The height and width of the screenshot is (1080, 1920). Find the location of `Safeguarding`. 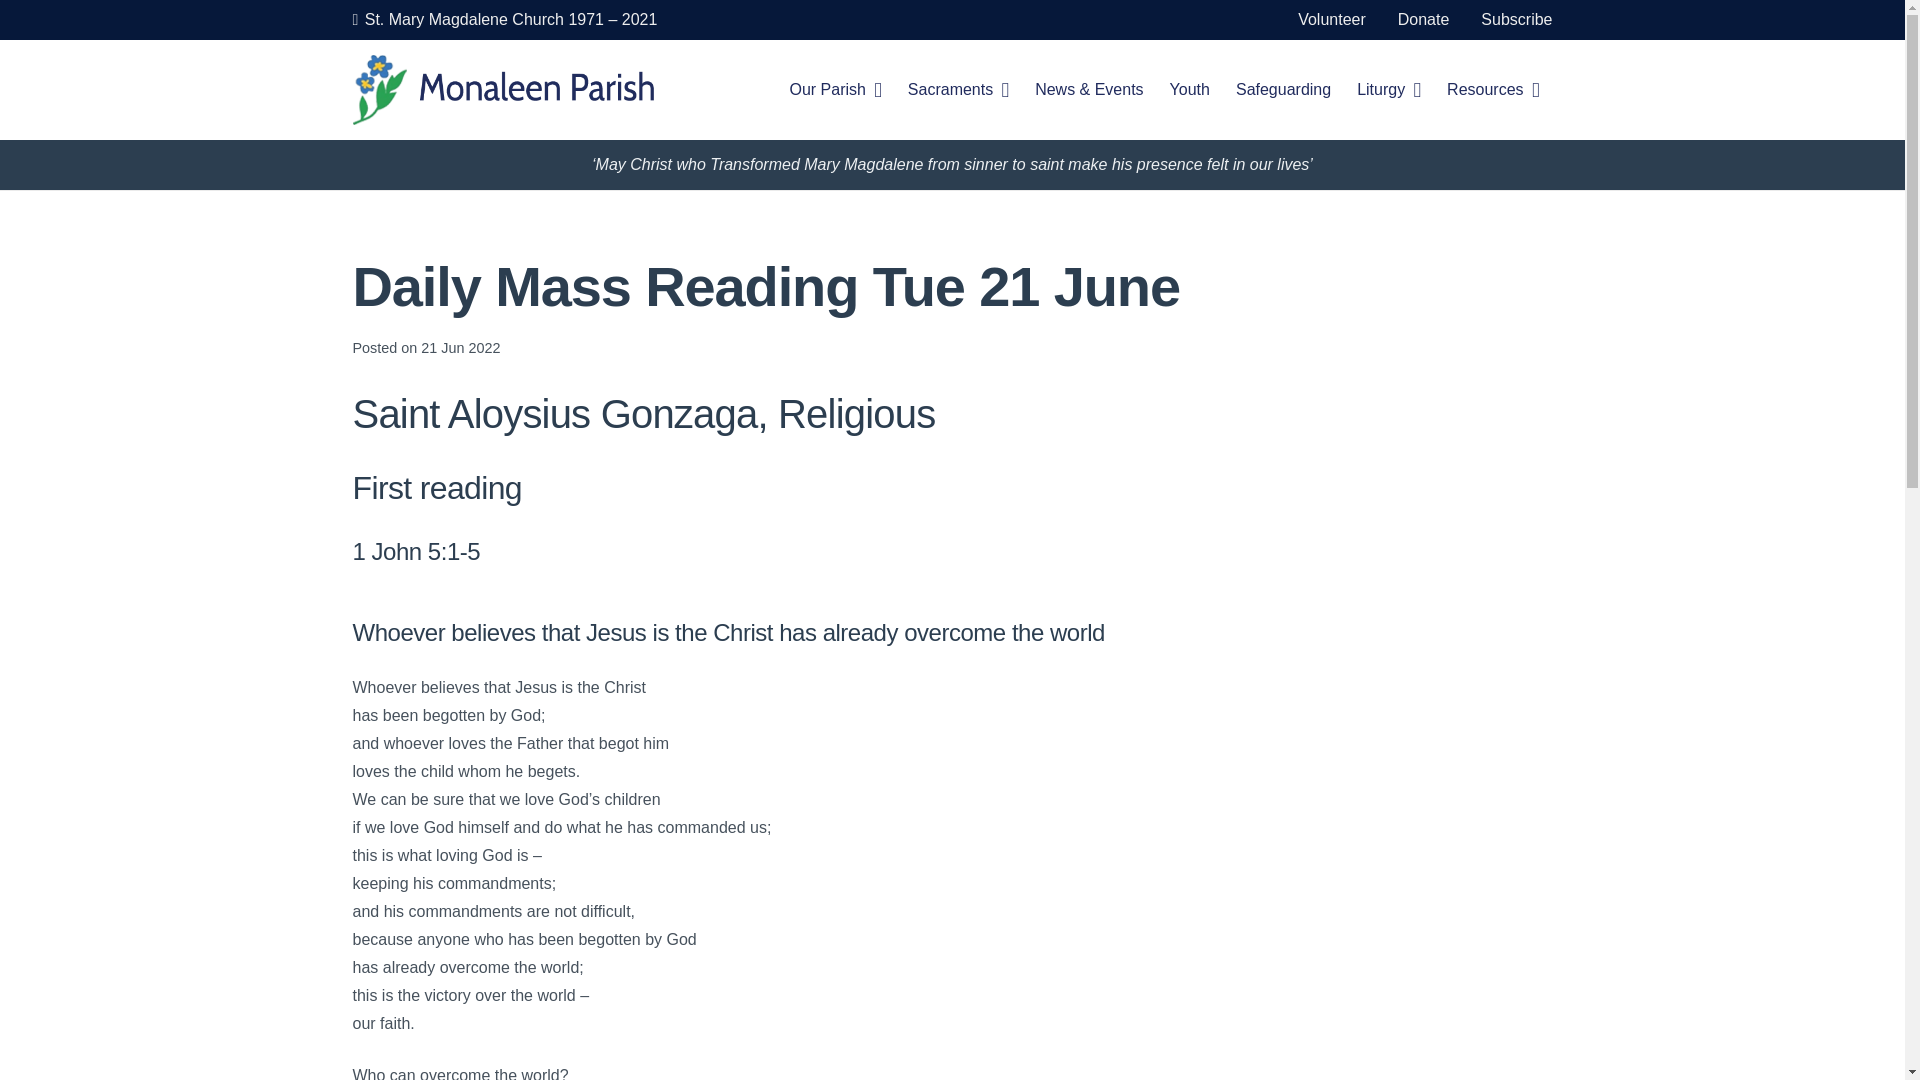

Safeguarding is located at coordinates (1284, 90).